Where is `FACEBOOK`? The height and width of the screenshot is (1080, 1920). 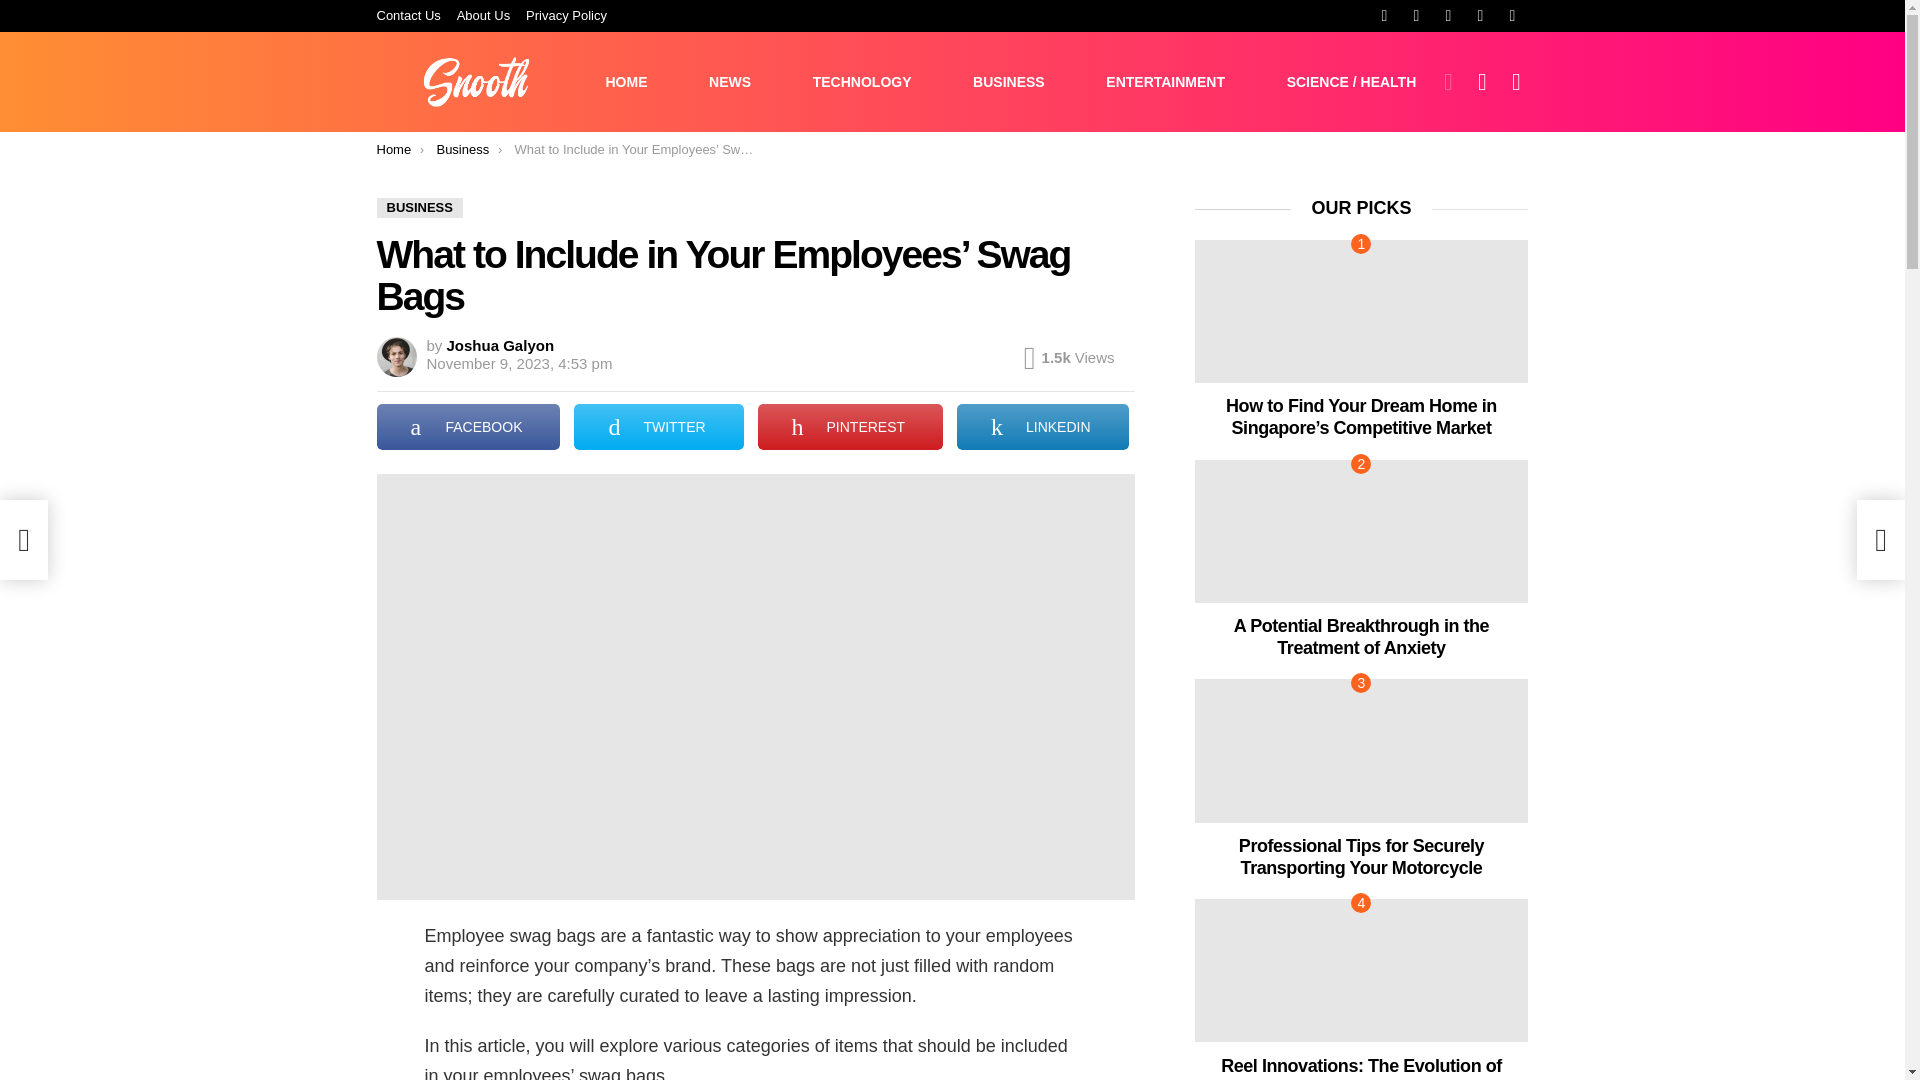 FACEBOOK is located at coordinates (468, 426).